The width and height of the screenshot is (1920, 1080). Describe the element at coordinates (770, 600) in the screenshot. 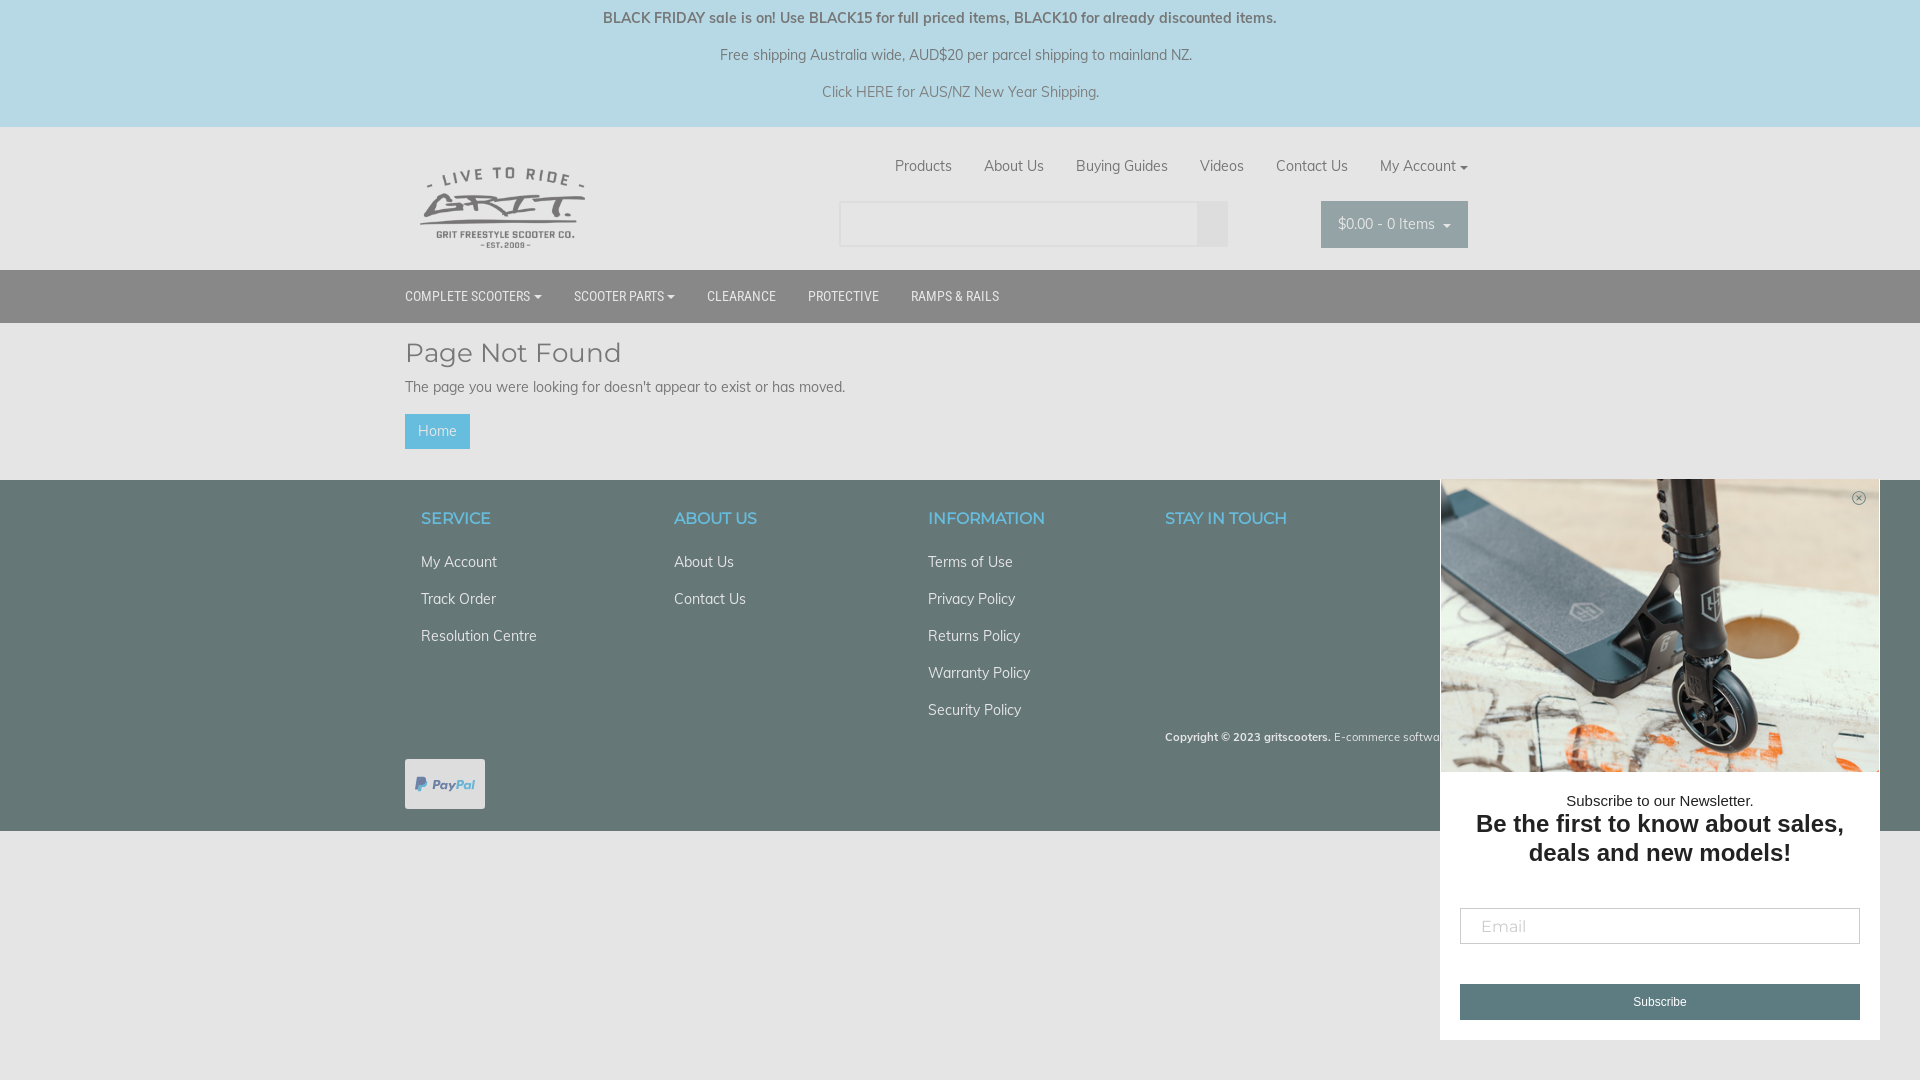

I see `Contact Us` at that location.